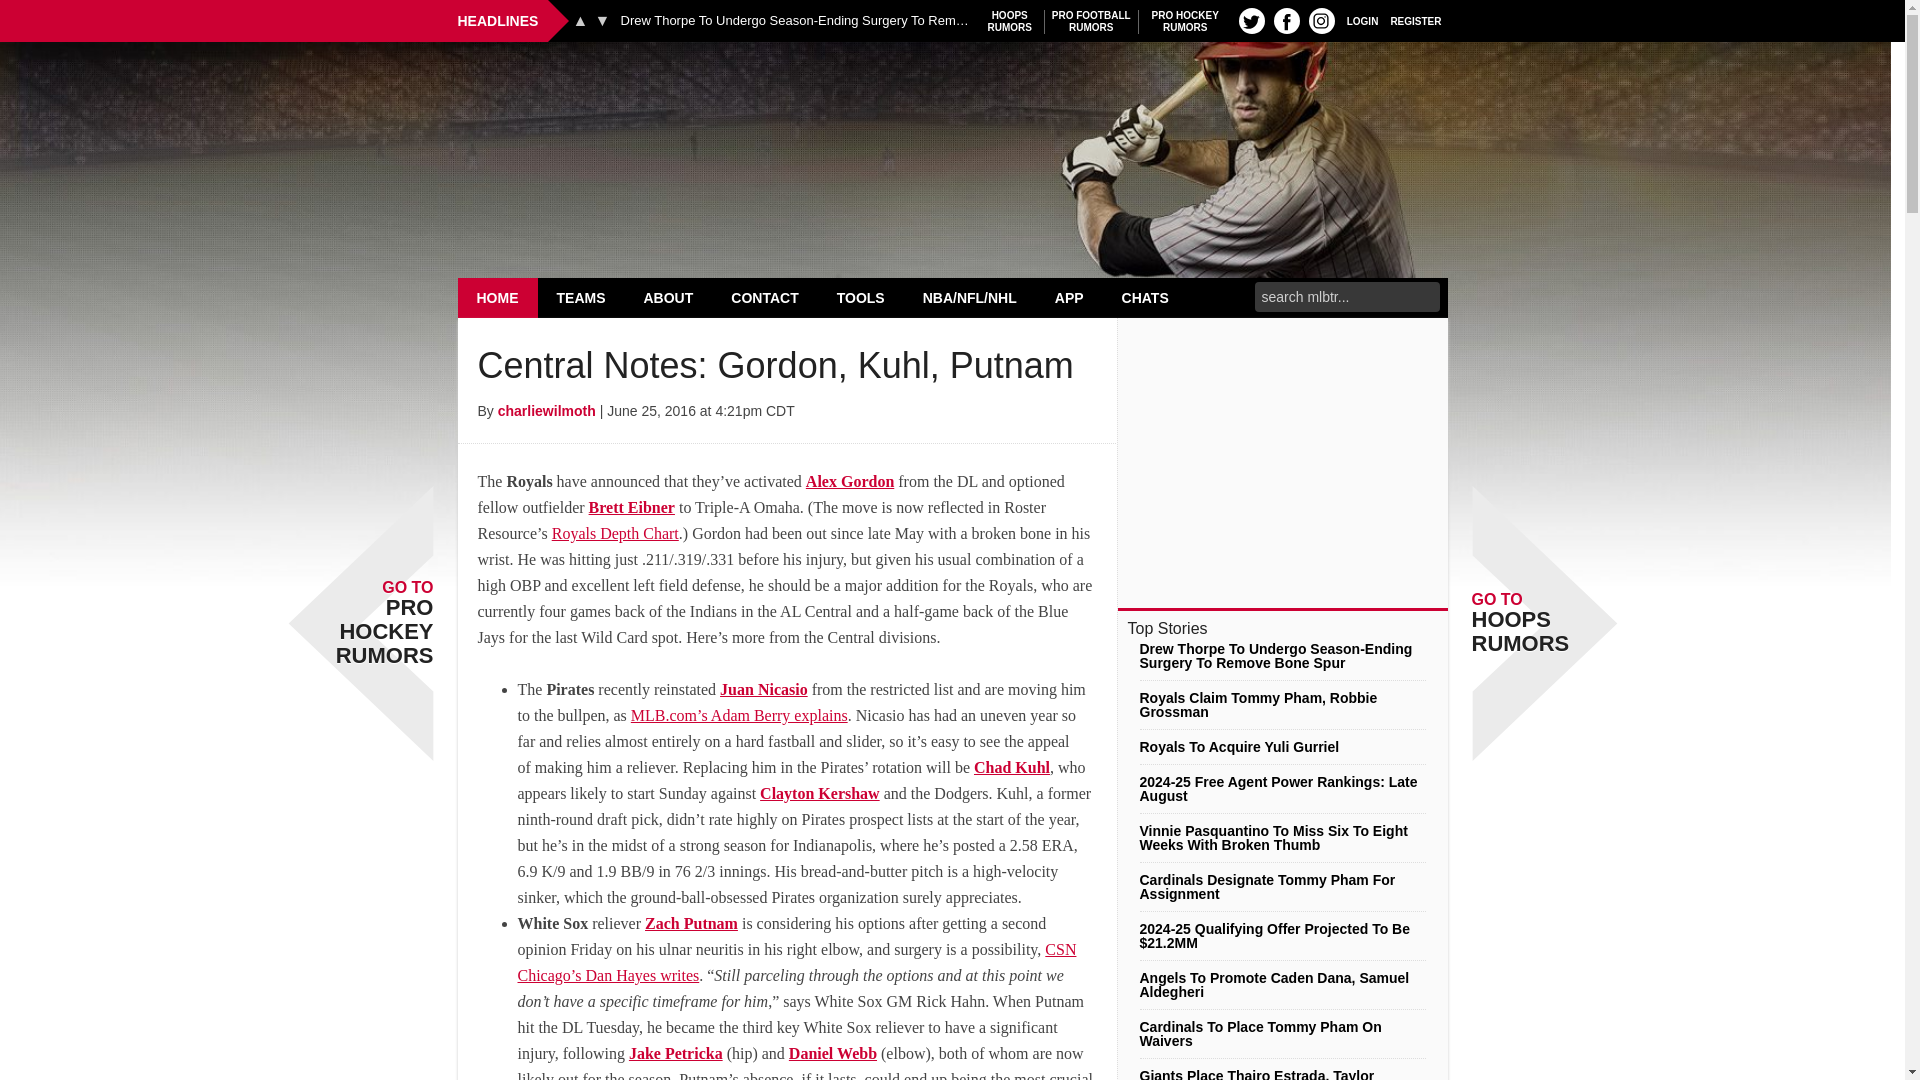 The image size is (1920, 1080). What do you see at coordinates (1362, 20) in the screenshot?
I see `MLB Trade Rumors` at bounding box center [1362, 20].